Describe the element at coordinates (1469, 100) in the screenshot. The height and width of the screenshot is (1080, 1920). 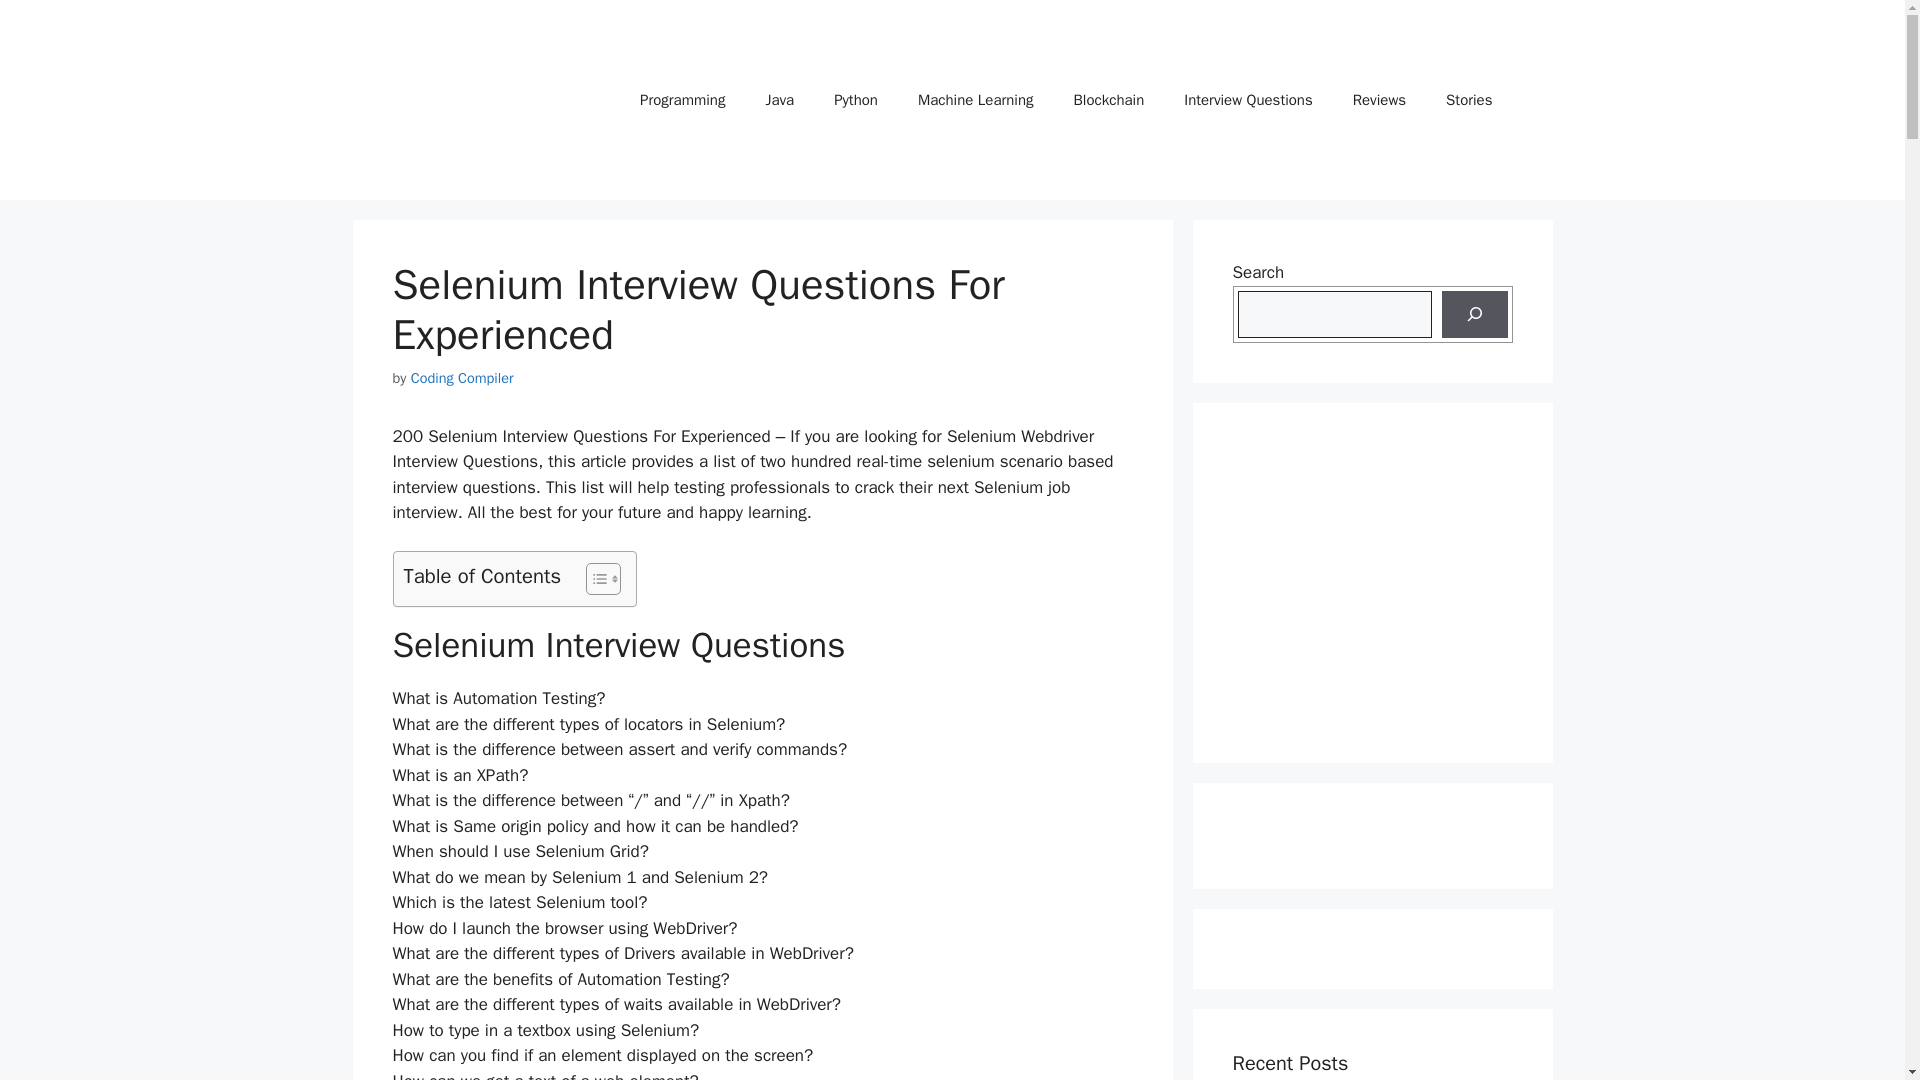
I see `Stories` at that location.